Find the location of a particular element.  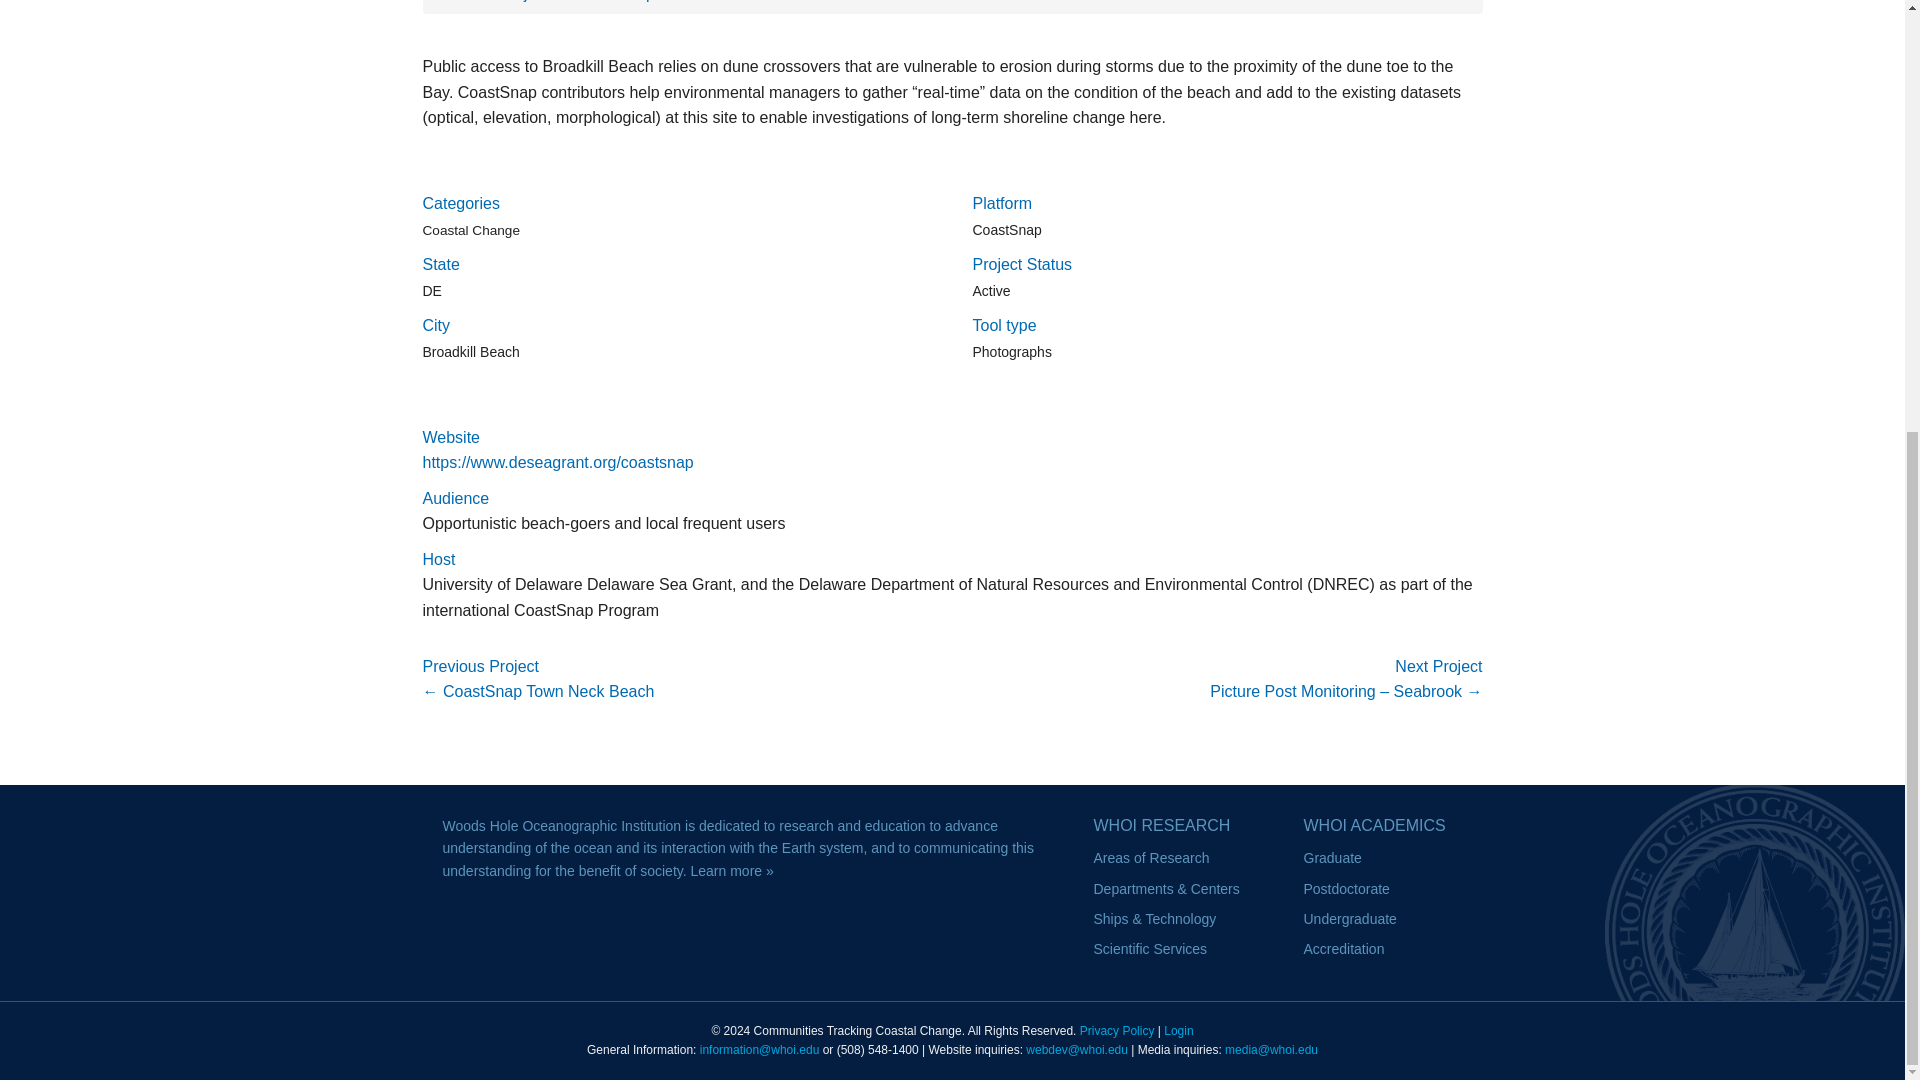

Projects is located at coordinates (528, 1).